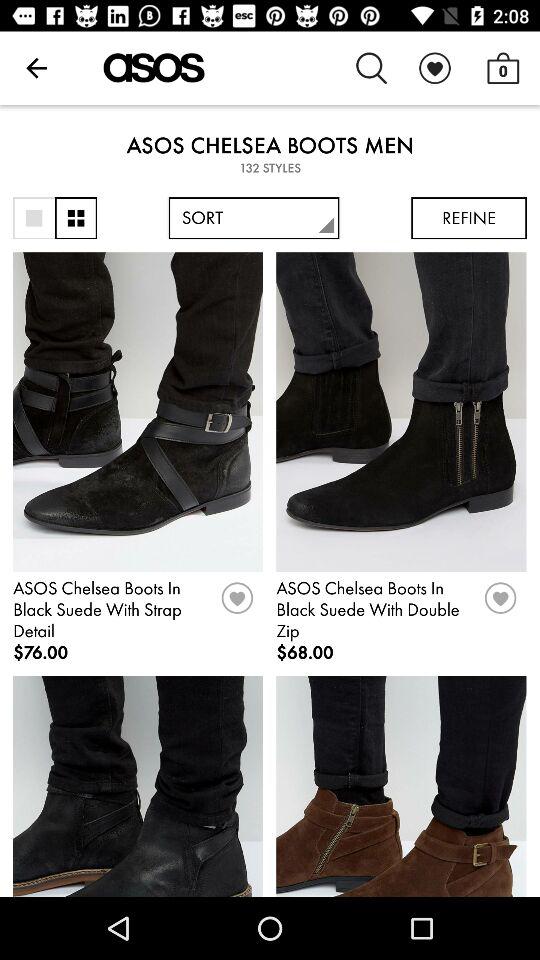  What do you see at coordinates (434, 68) in the screenshot?
I see `launch the item above asos chelsea boots` at bounding box center [434, 68].